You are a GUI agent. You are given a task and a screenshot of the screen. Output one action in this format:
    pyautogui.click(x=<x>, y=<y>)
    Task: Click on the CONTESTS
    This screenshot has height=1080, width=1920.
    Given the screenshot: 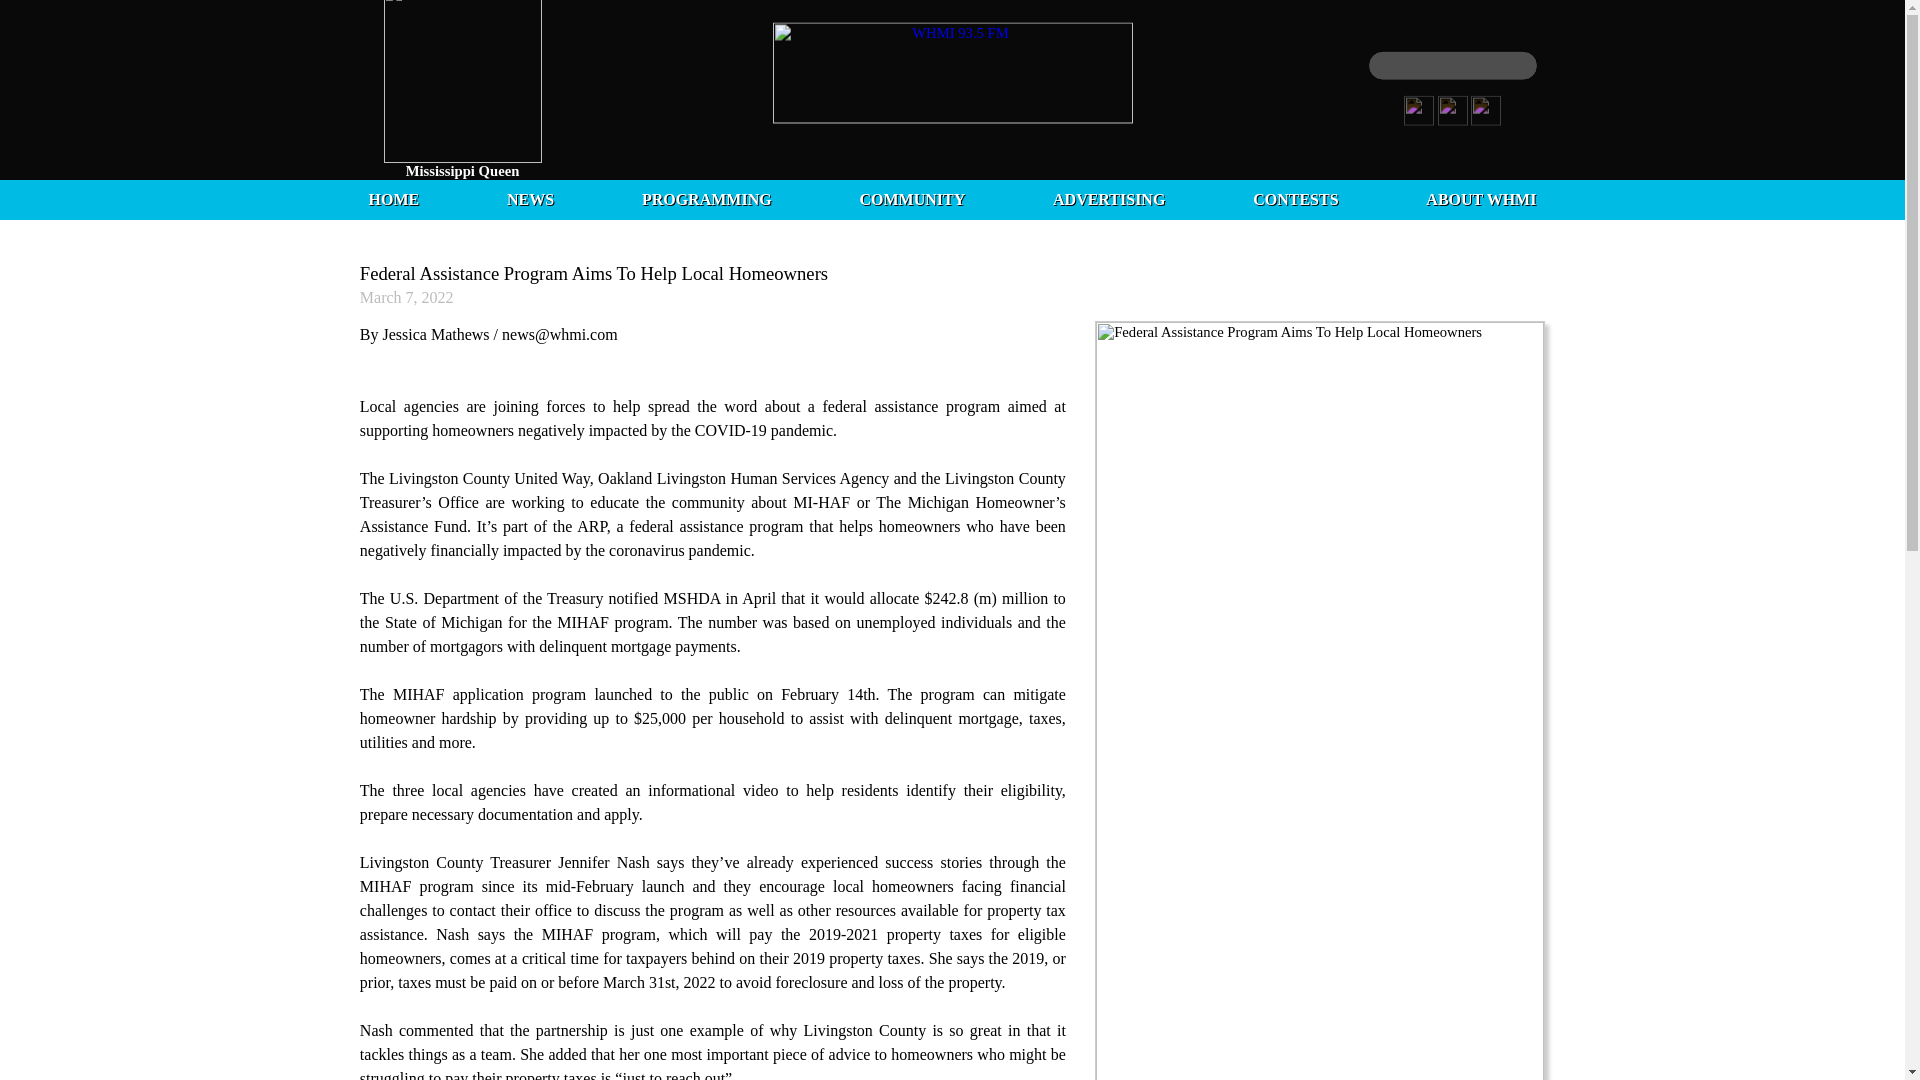 What is the action you would take?
    pyautogui.click(x=1296, y=200)
    